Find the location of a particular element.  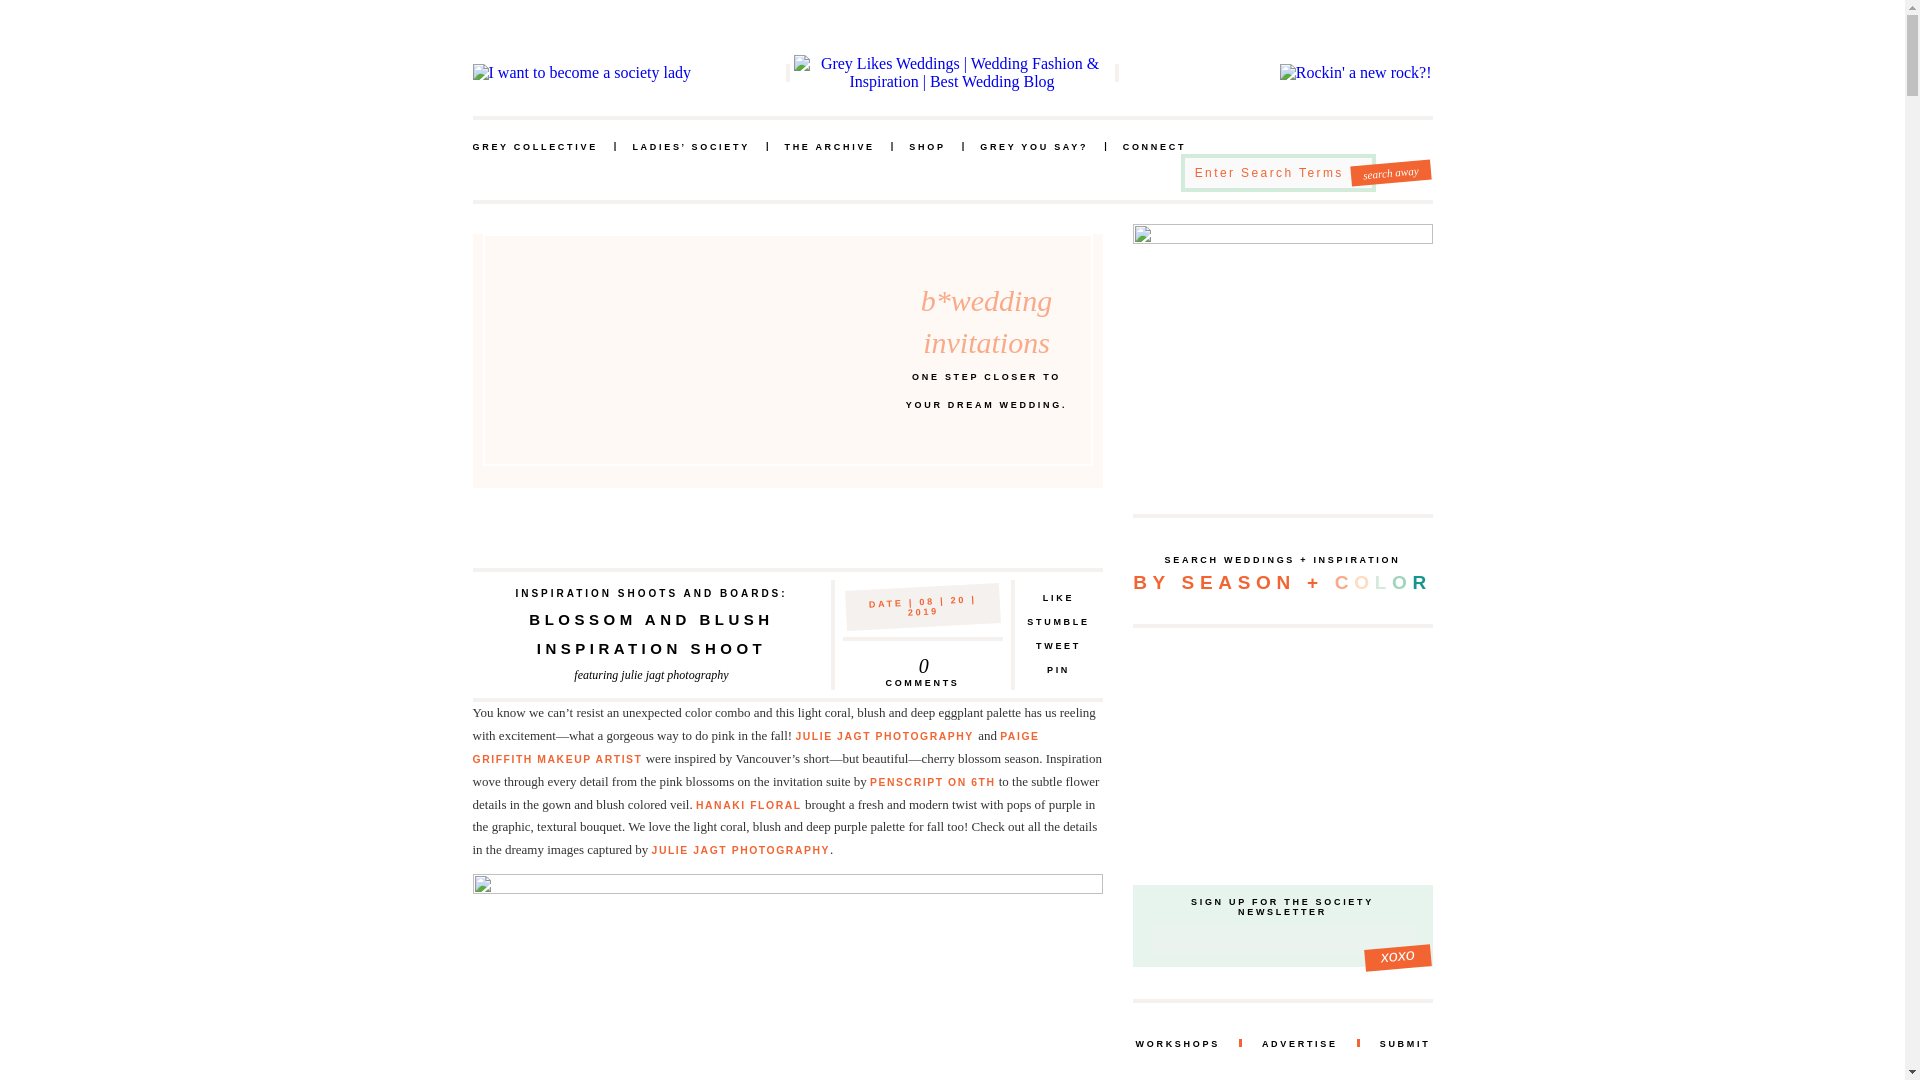

JULIE JAGT PHOTOGRAPHY is located at coordinates (1390, 170).